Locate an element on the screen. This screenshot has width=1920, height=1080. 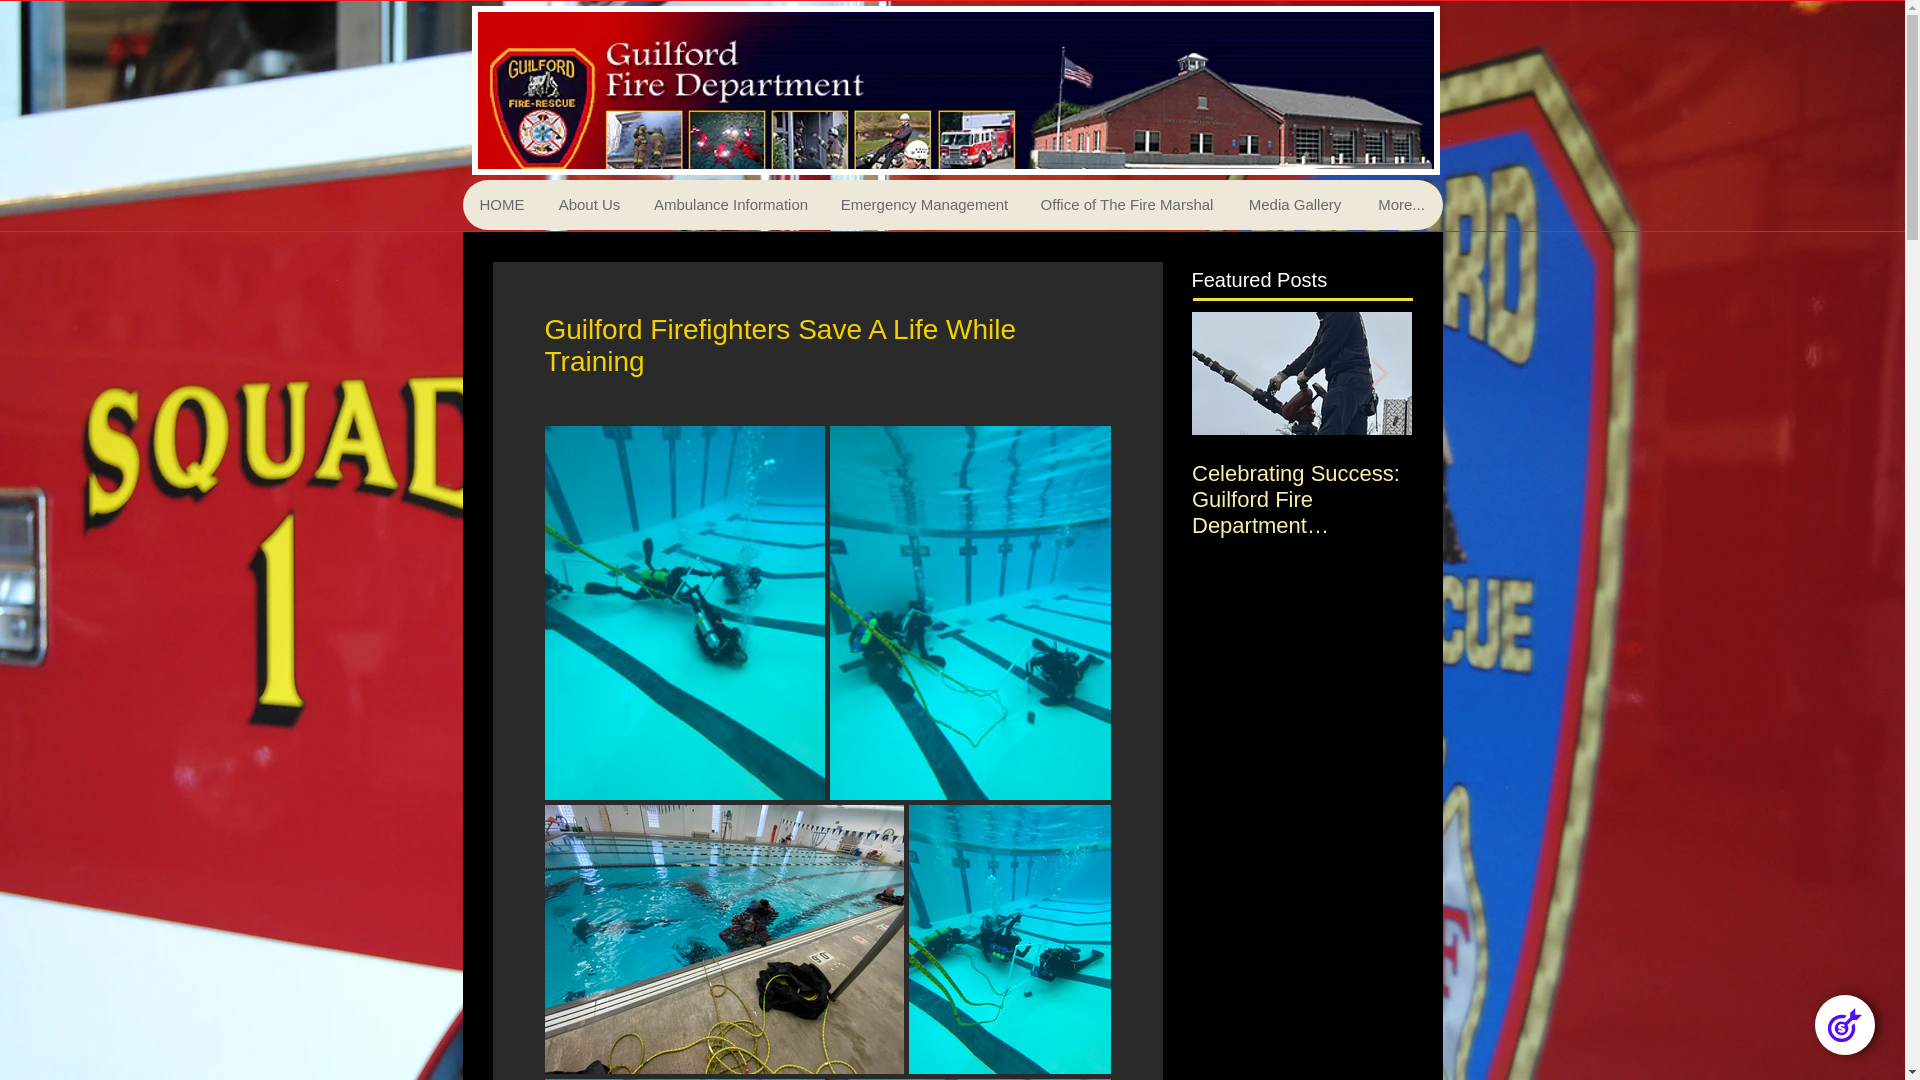
Ambulance Information is located at coordinates (729, 205).